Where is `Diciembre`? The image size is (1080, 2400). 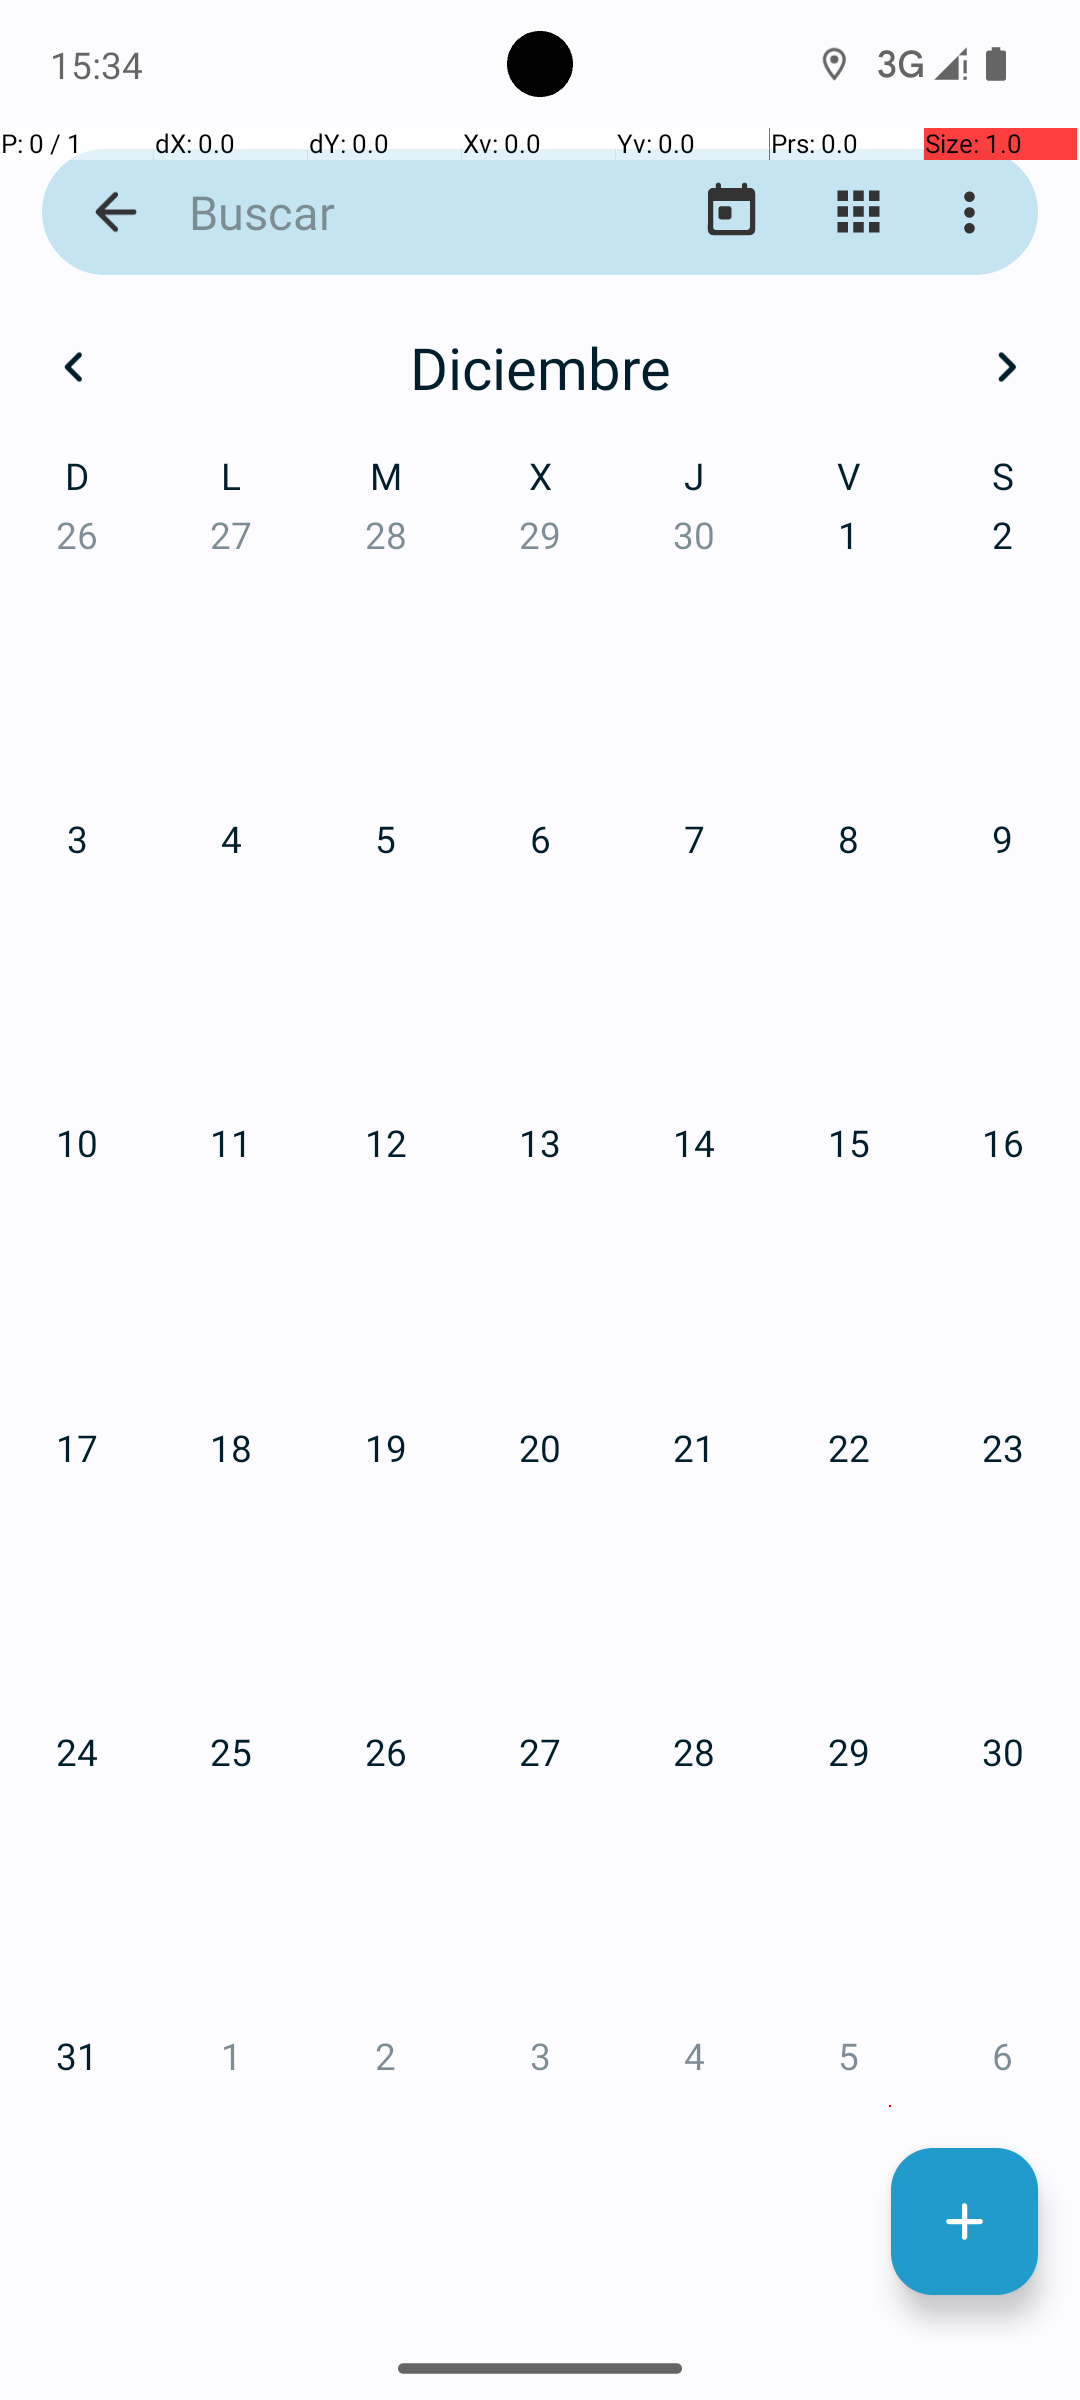 Diciembre is located at coordinates (540, 367).